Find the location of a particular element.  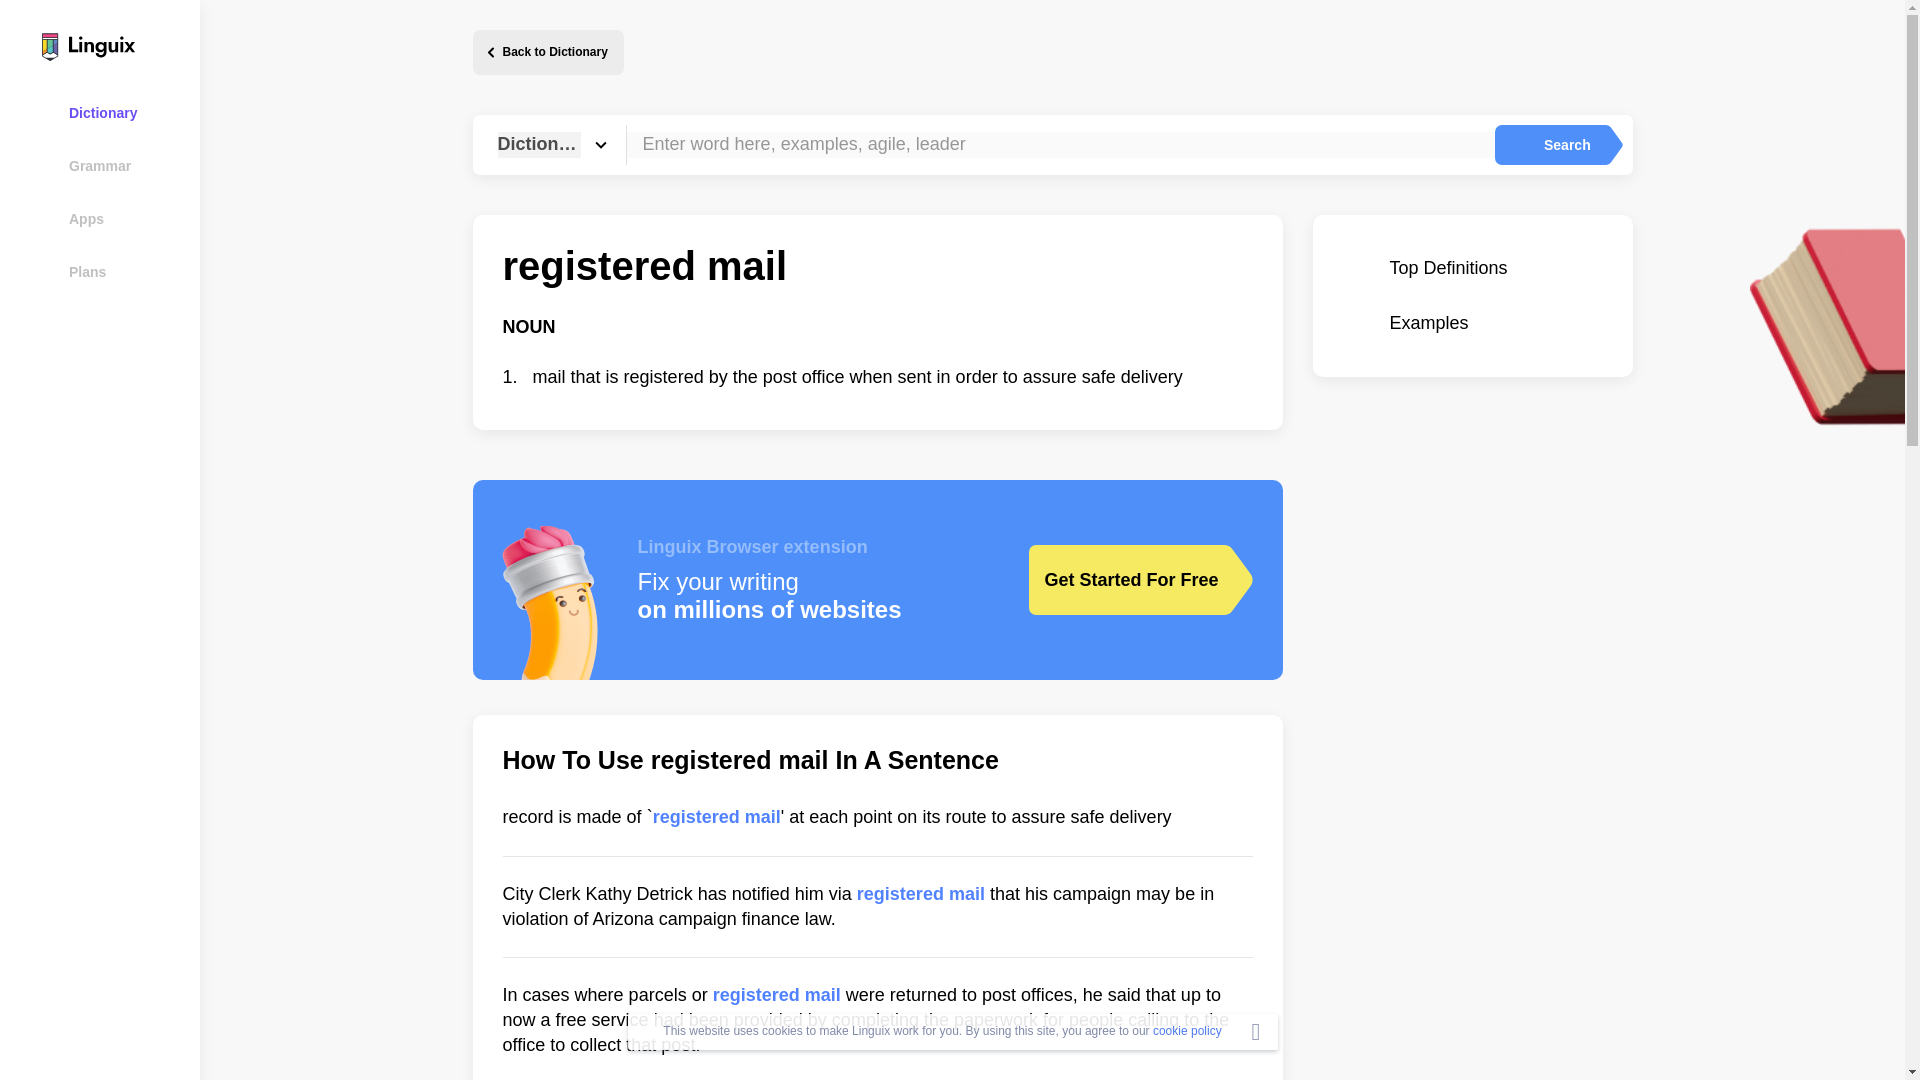

Dictionary is located at coordinates (112, 112).